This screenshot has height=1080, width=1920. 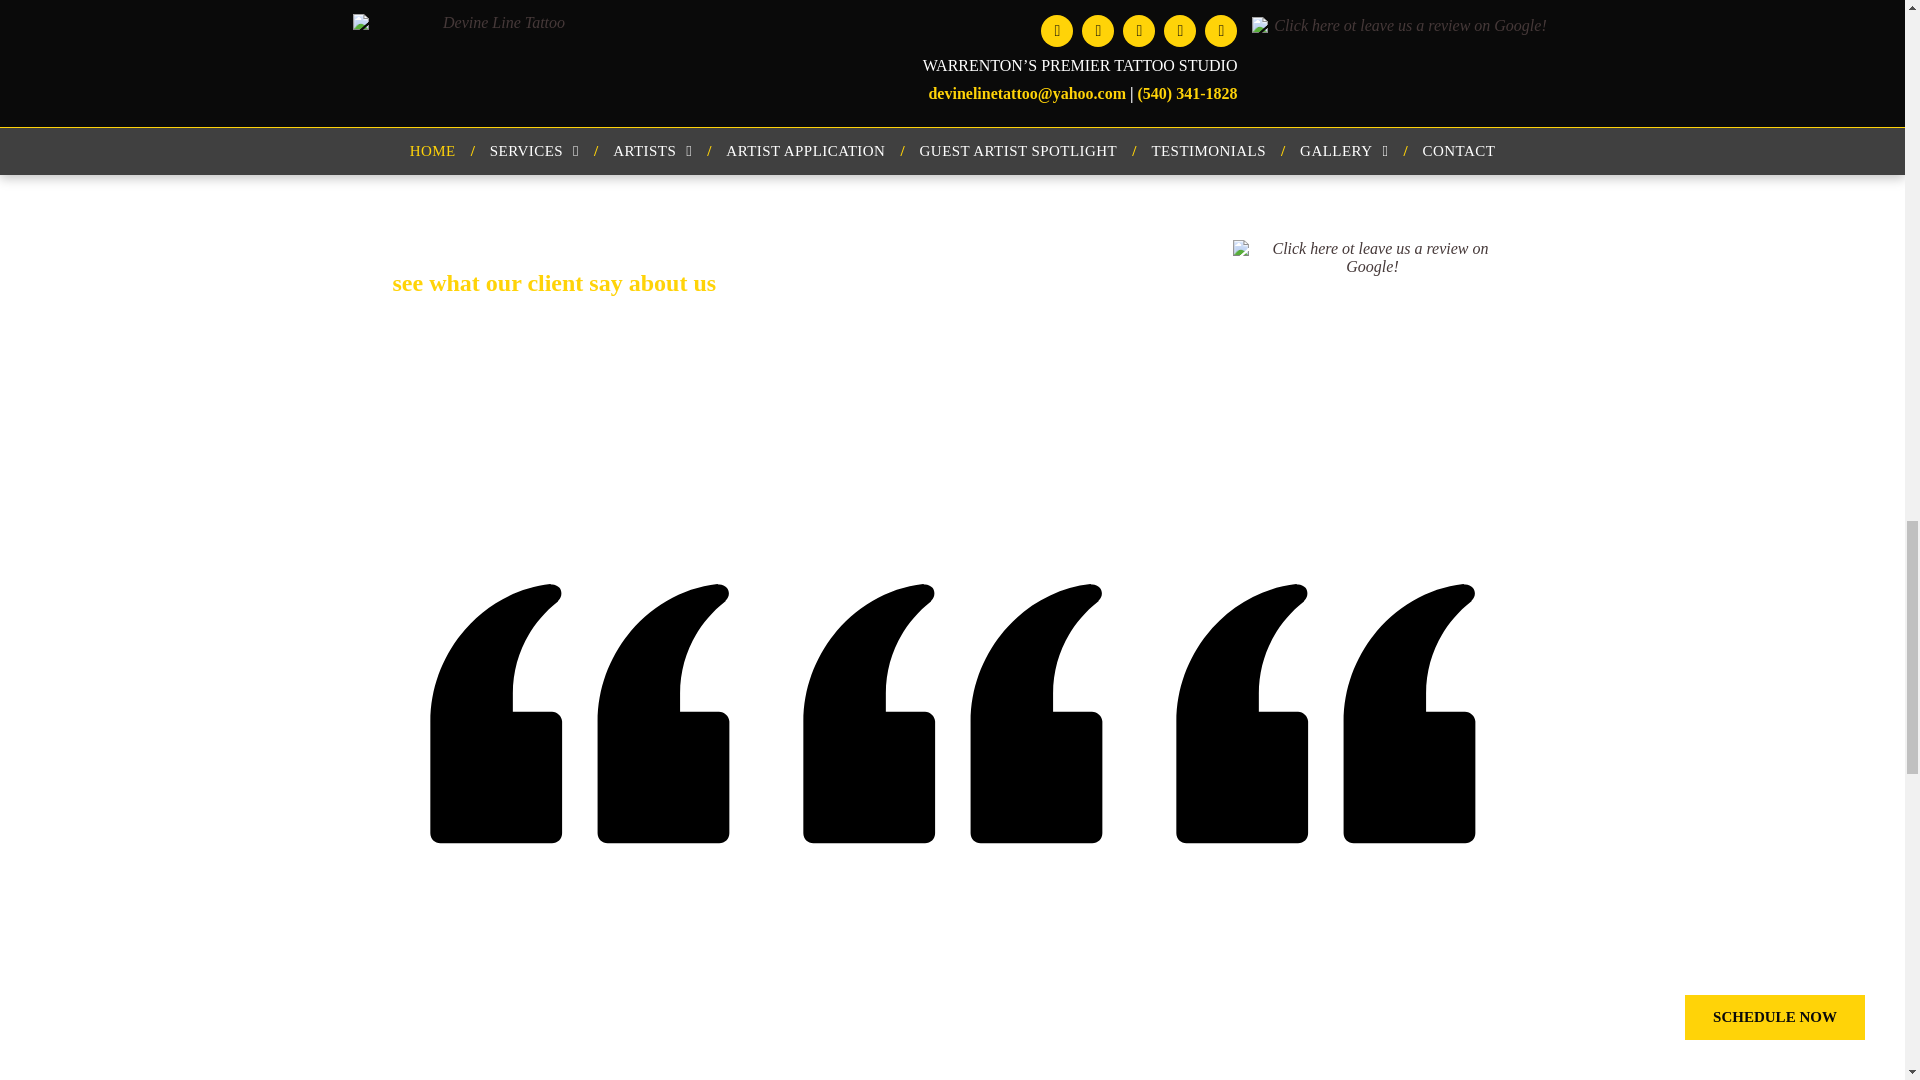 What do you see at coordinates (578, 714) in the screenshot?
I see `Quote Icon` at bounding box center [578, 714].